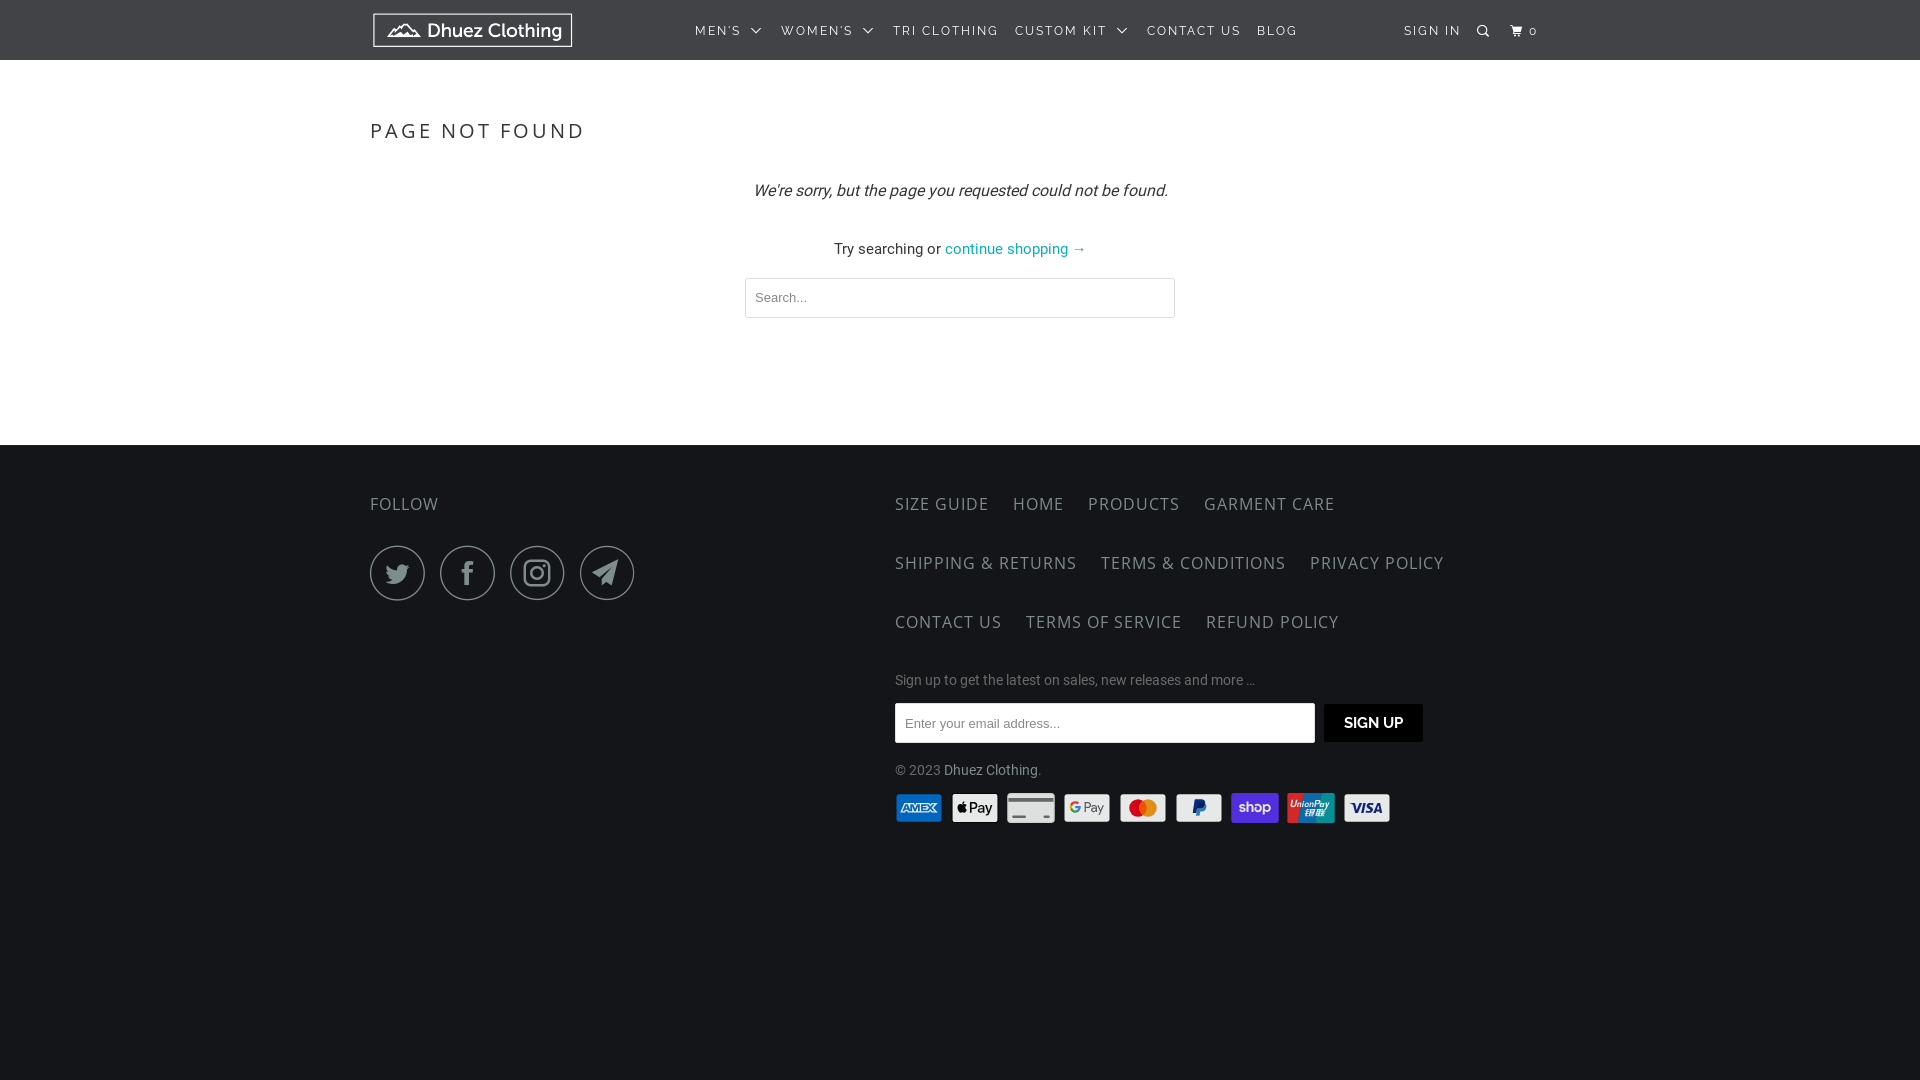  What do you see at coordinates (1194, 31) in the screenshot?
I see `CONTACT US` at bounding box center [1194, 31].